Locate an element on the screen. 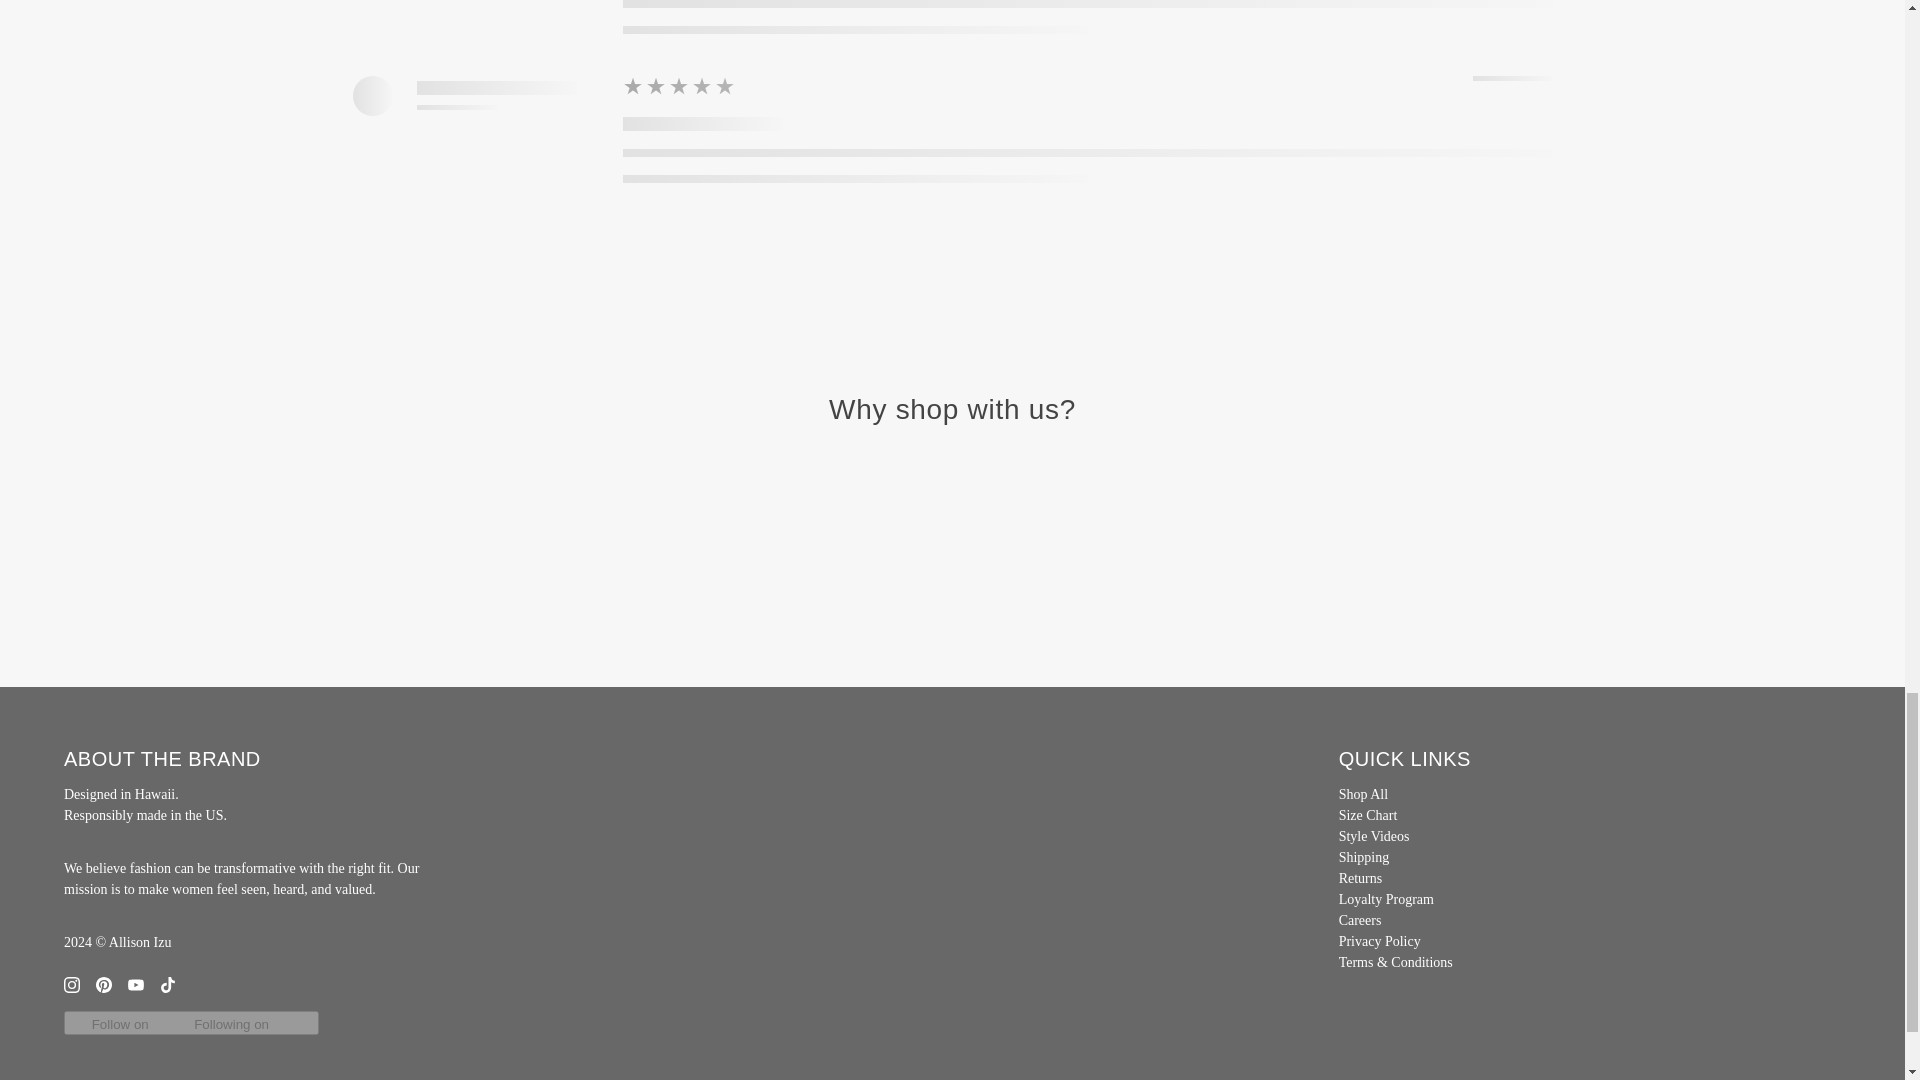  Loyalty Program is located at coordinates (1386, 900).